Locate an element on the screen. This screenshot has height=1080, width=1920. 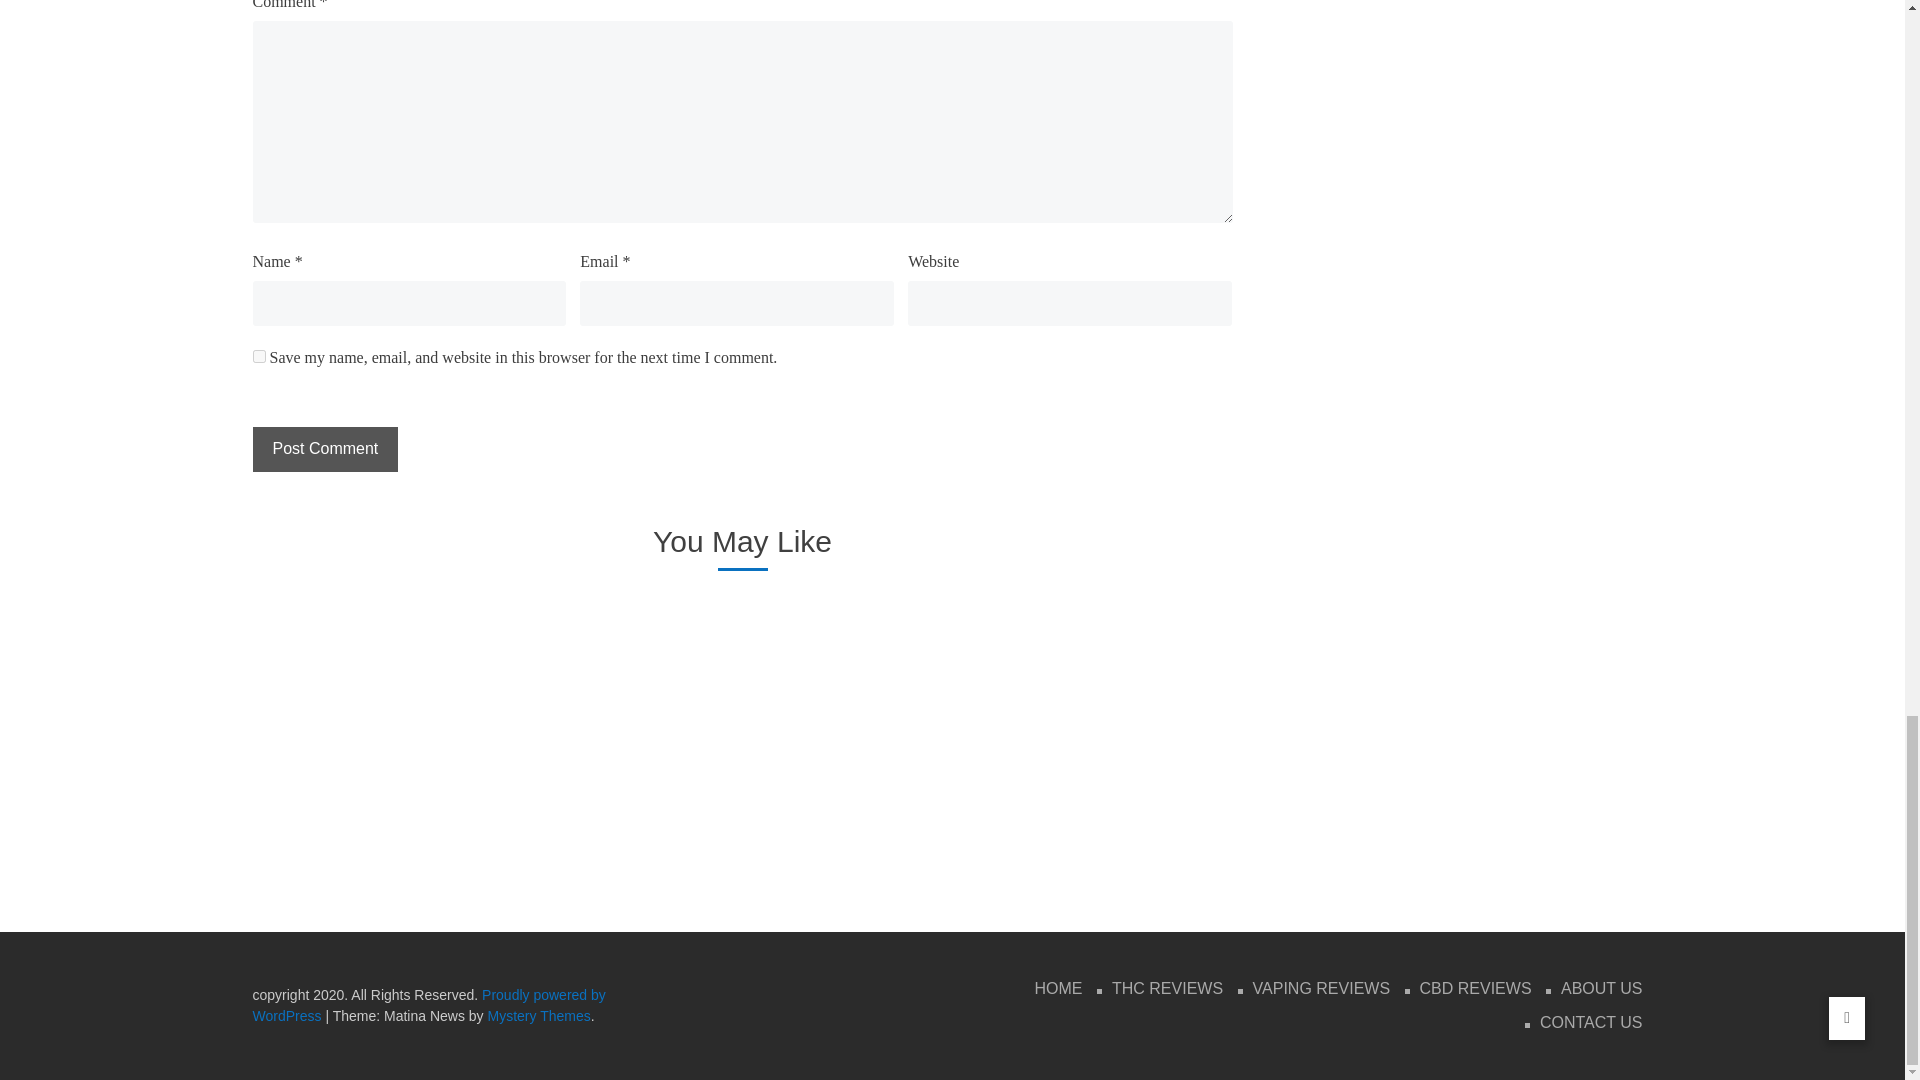
ABOUT US is located at coordinates (1602, 989).